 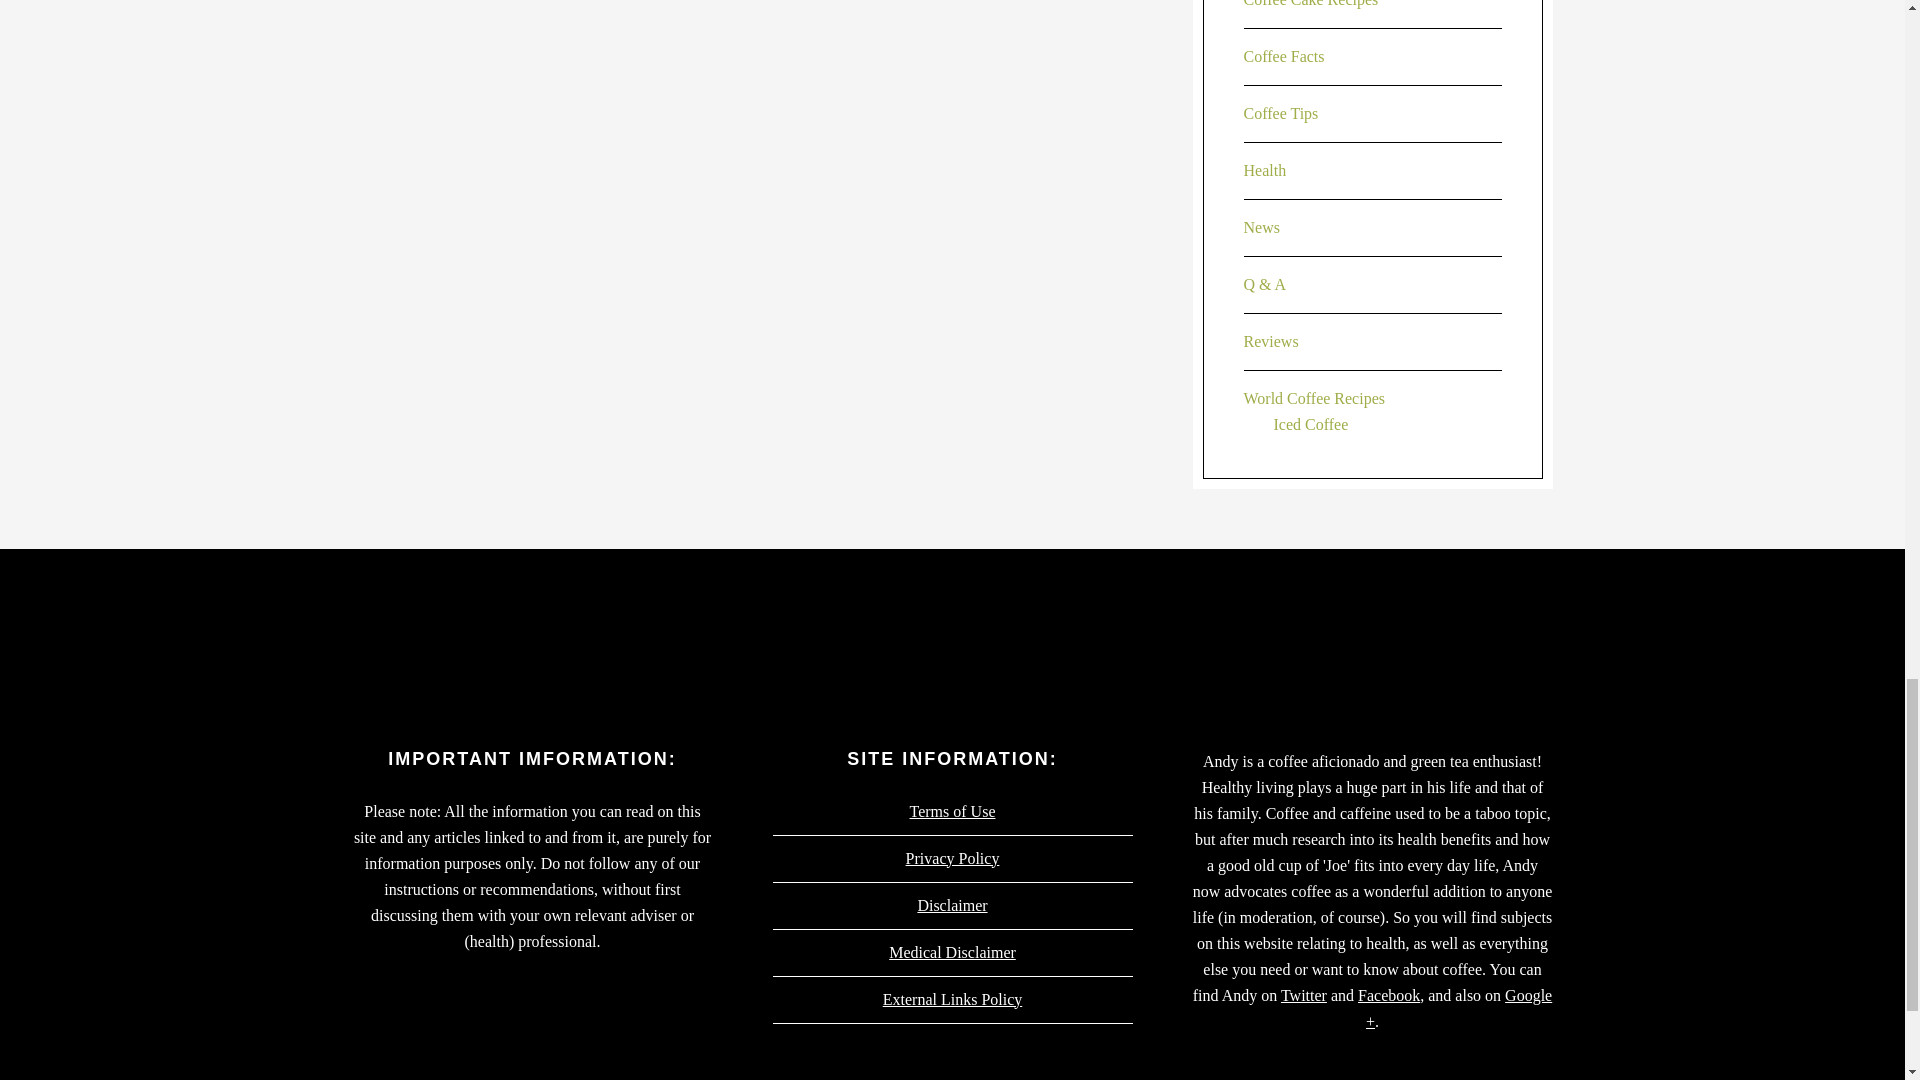 What do you see at coordinates (1284, 56) in the screenshot?
I see `Coffee Facts` at bounding box center [1284, 56].